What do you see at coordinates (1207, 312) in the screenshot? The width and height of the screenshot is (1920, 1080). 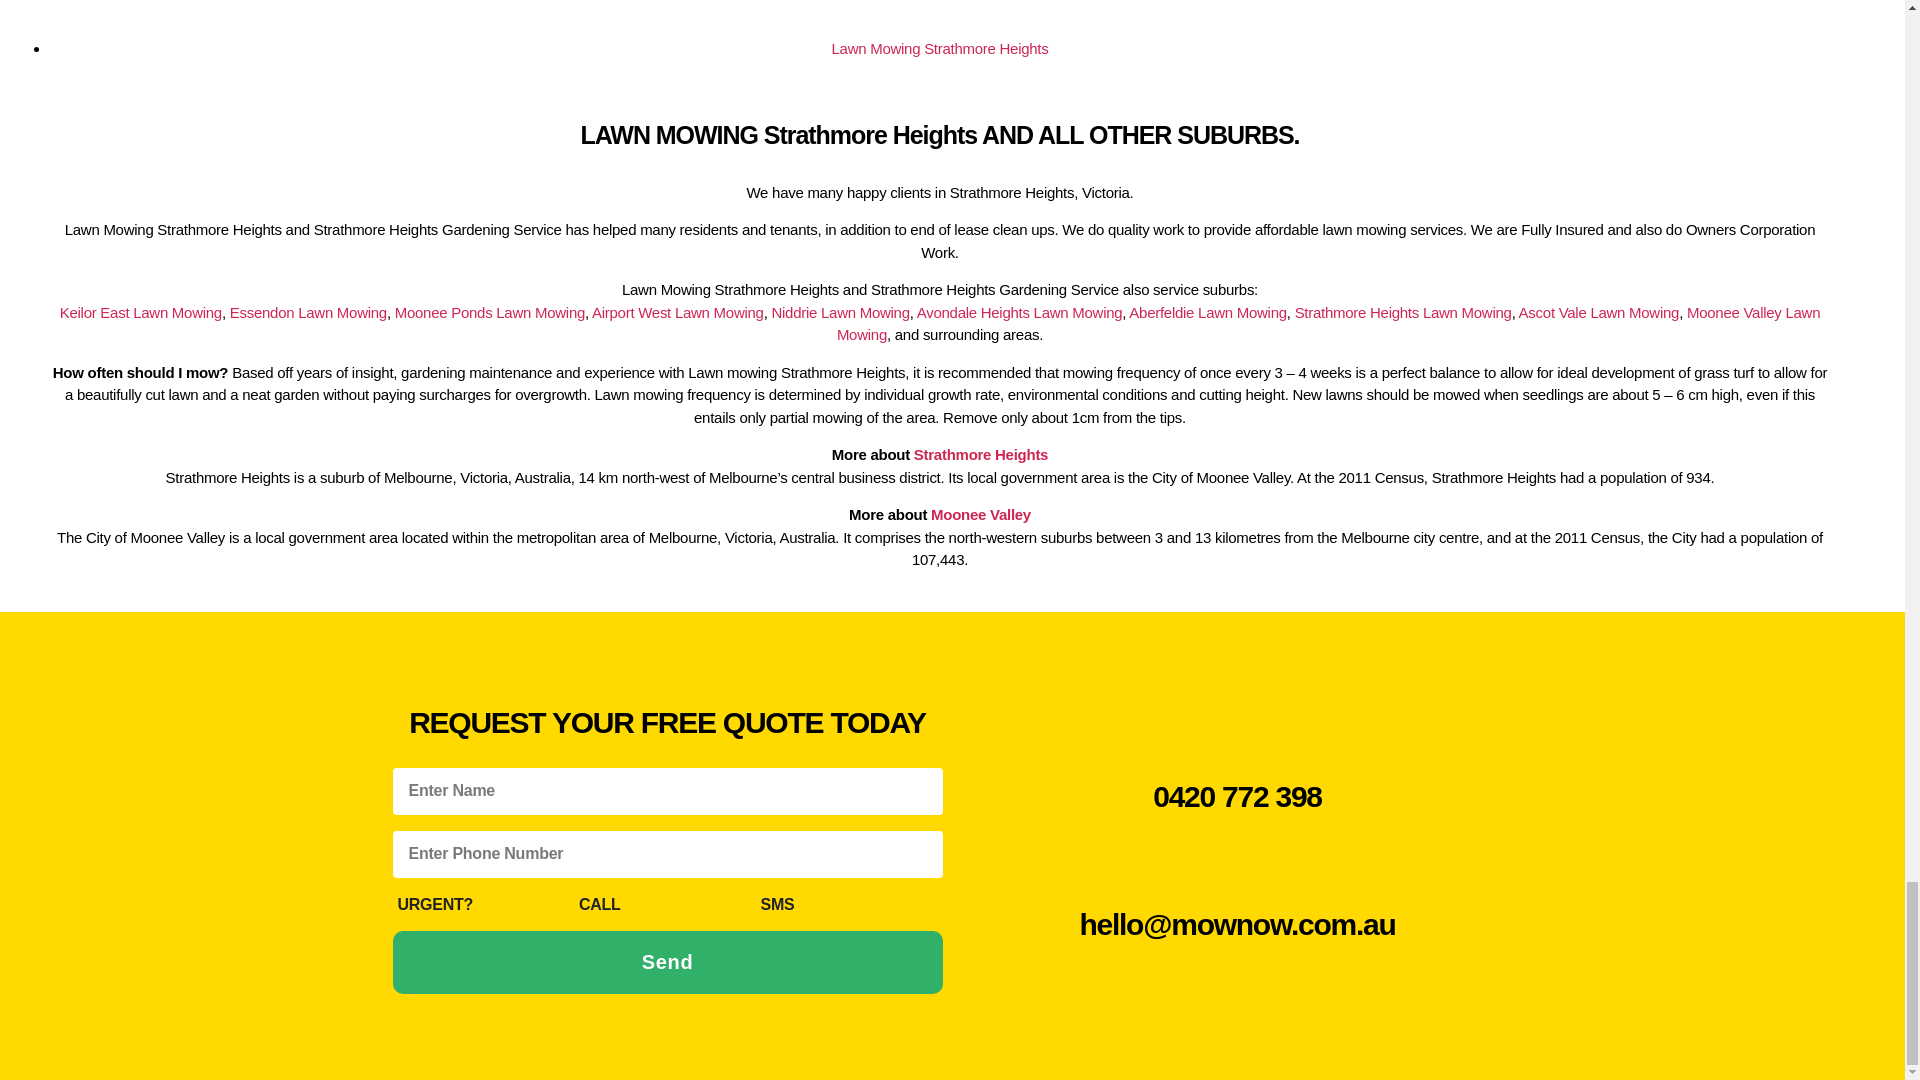 I see `Aberfeldie Lawn Mowing` at bounding box center [1207, 312].